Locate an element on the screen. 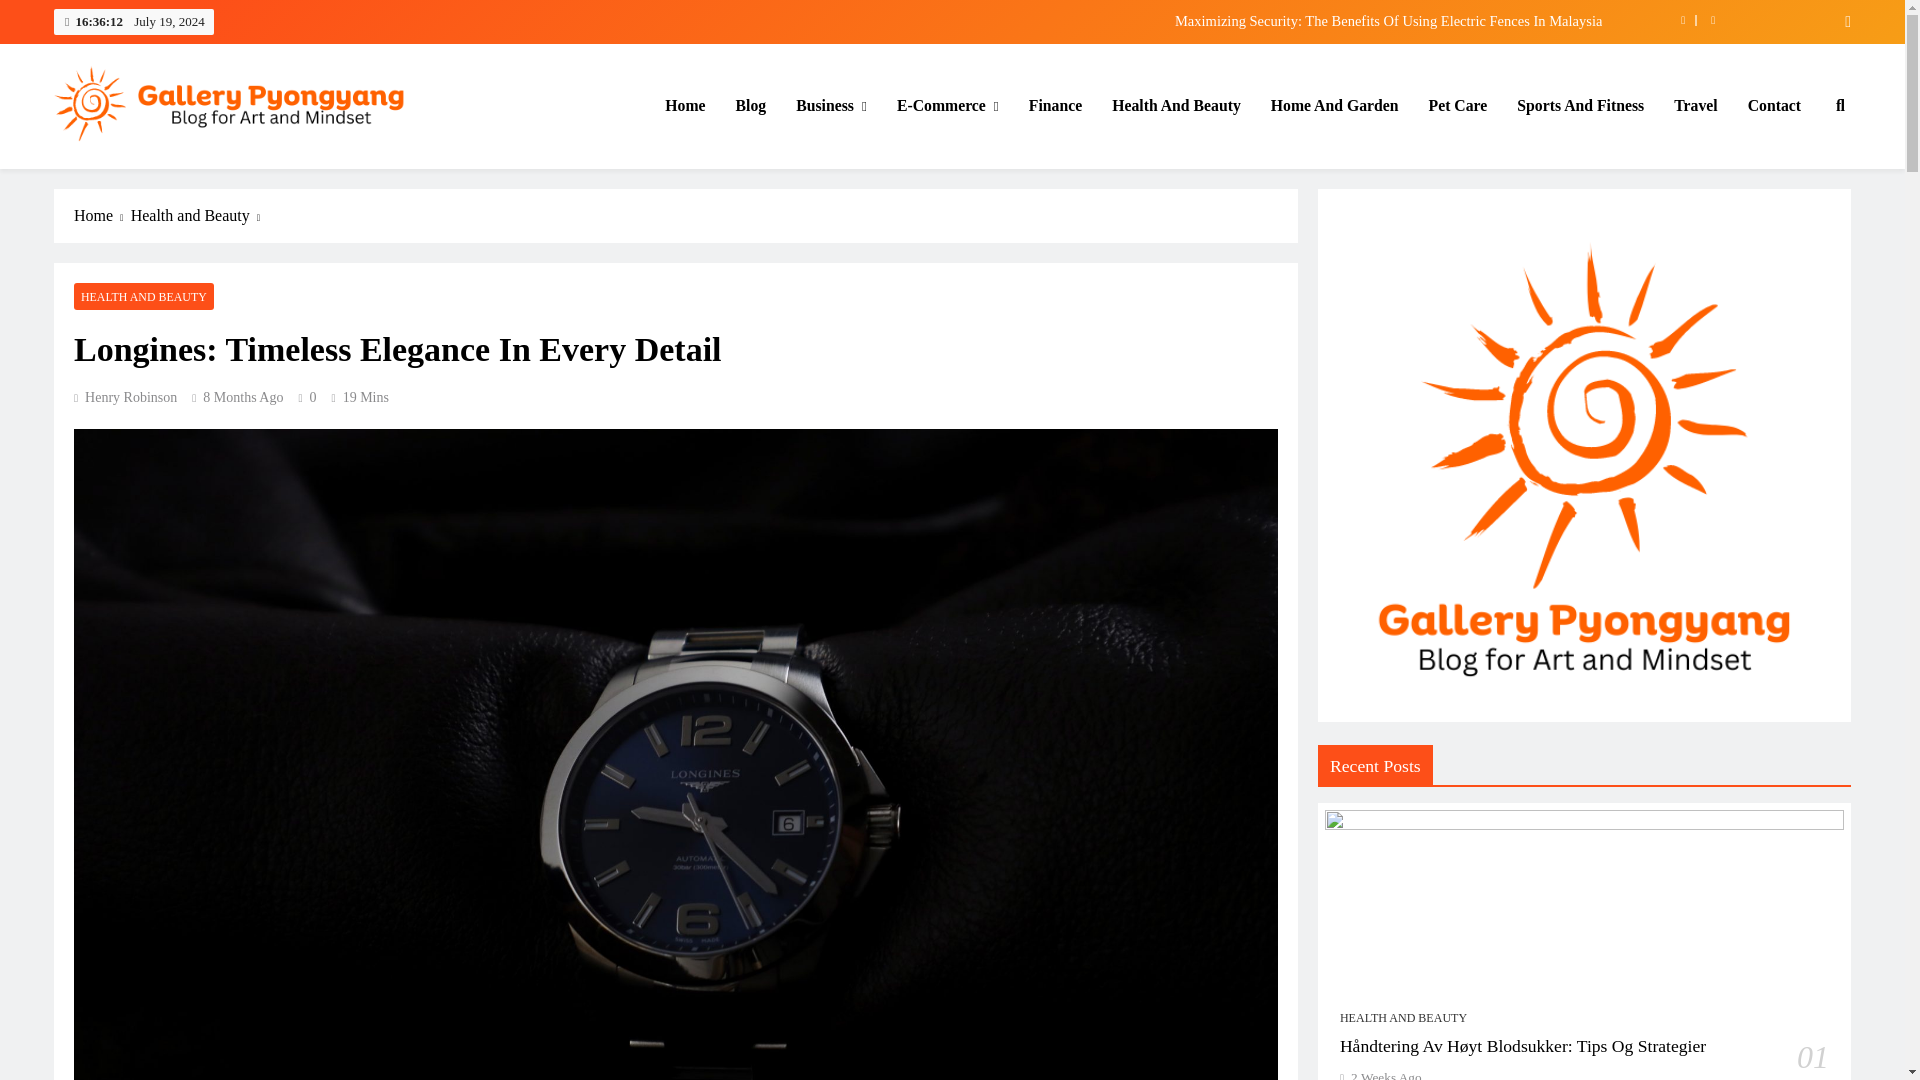  8 Months Ago is located at coordinates (242, 397).